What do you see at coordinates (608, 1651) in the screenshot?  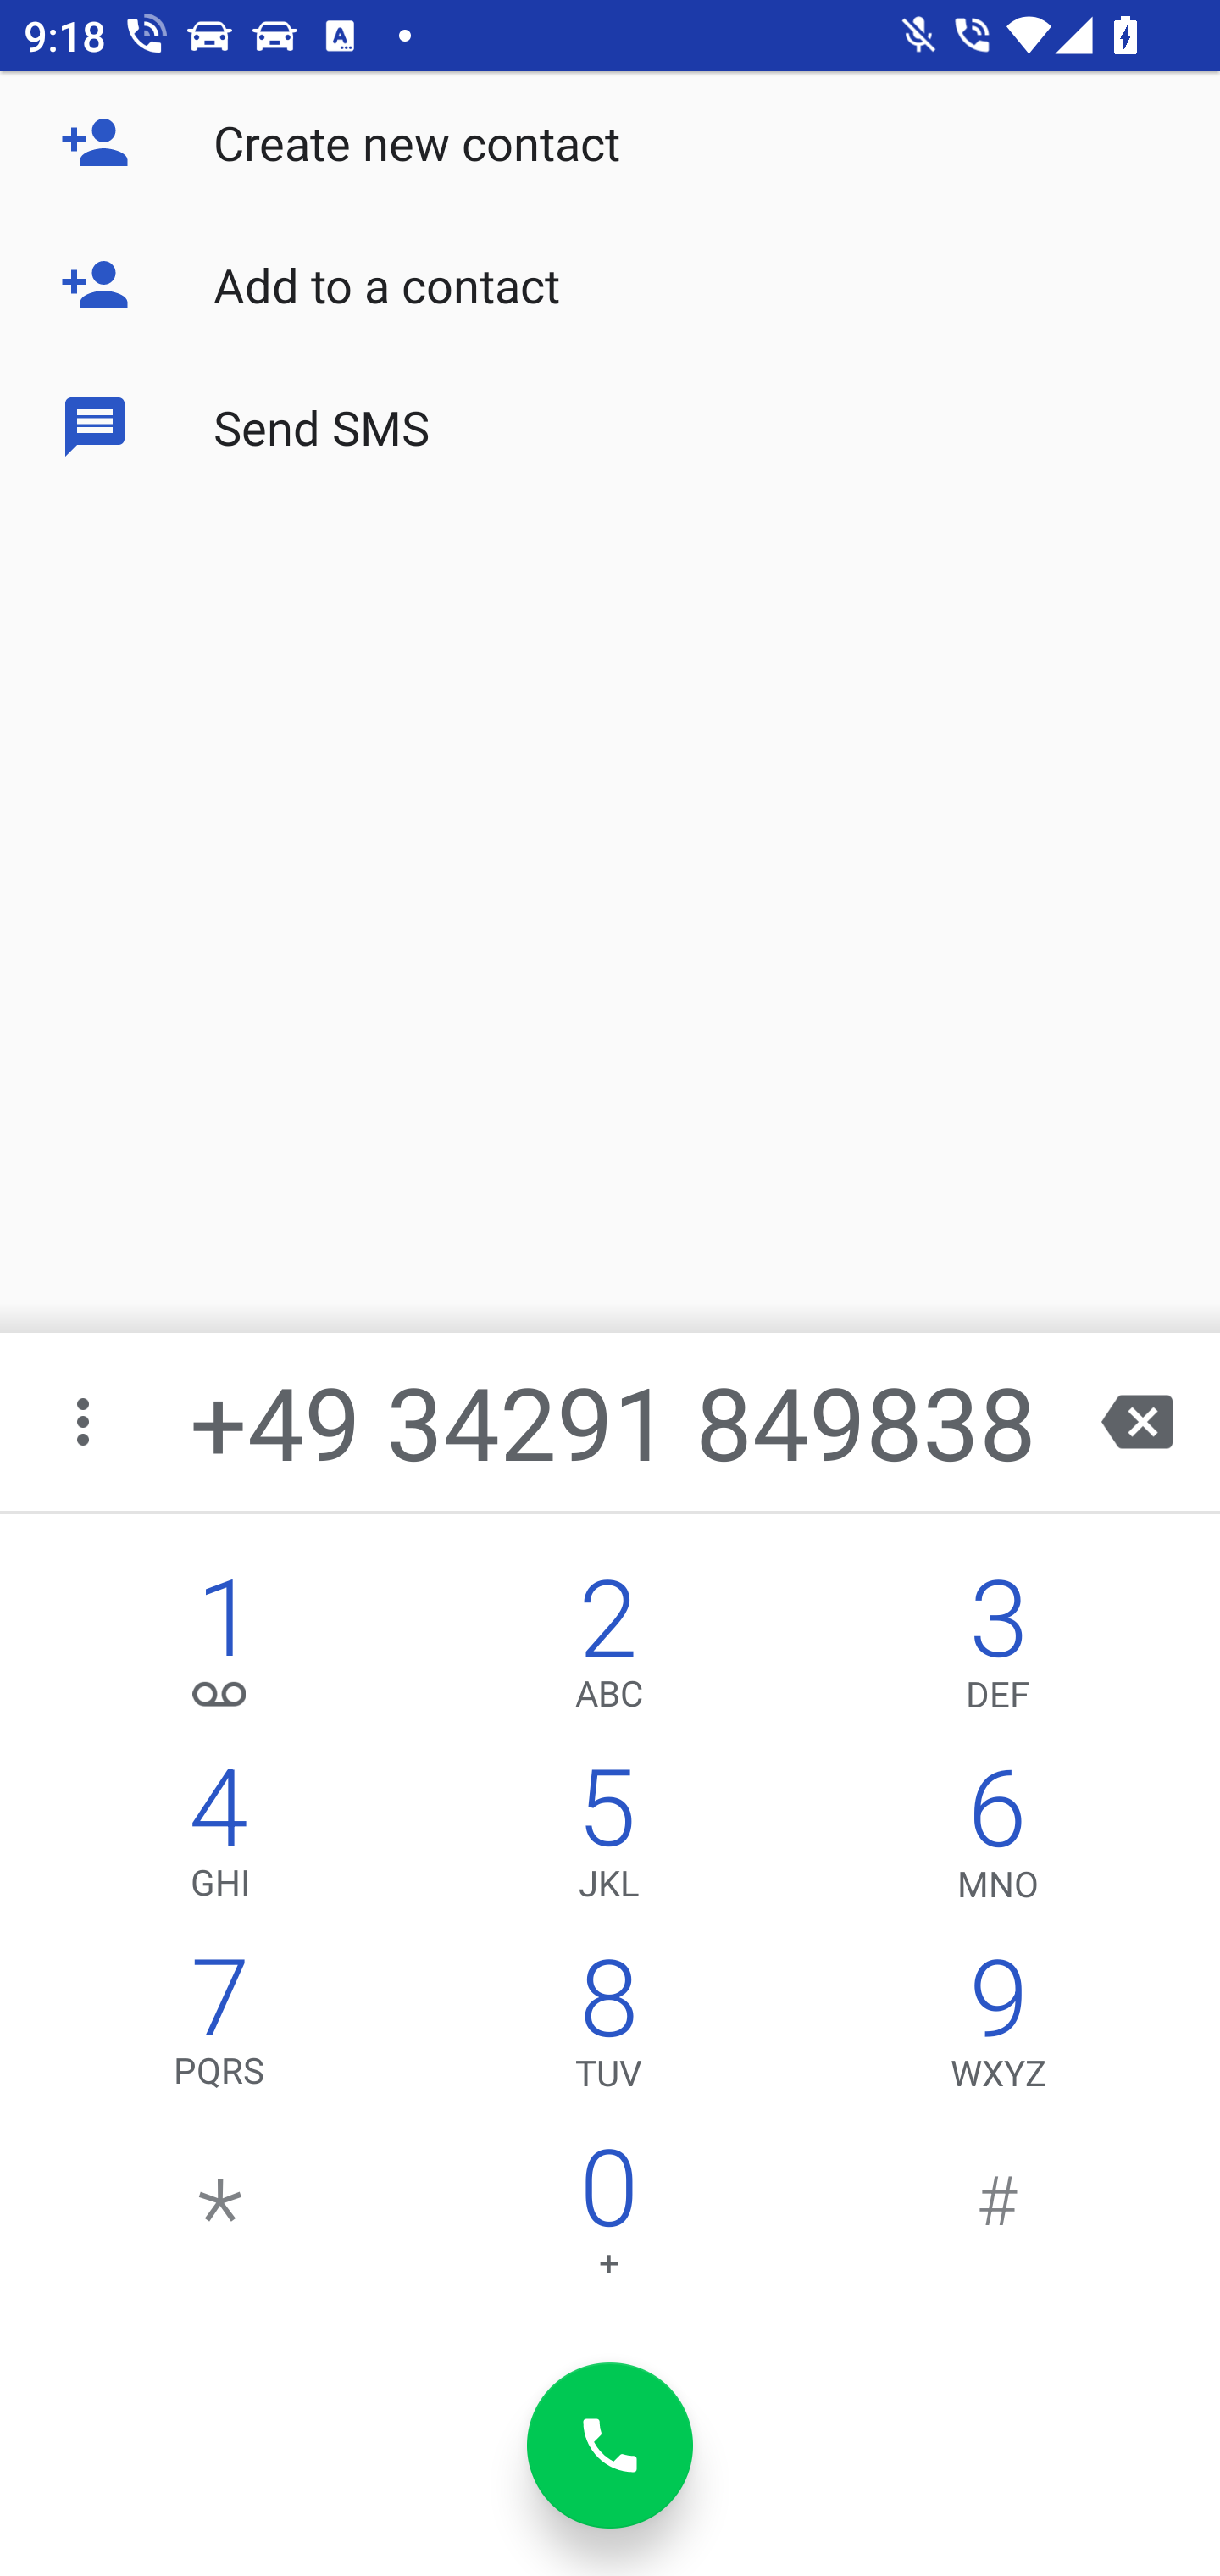 I see `2,ABC 2 ABC` at bounding box center [608, 1651].